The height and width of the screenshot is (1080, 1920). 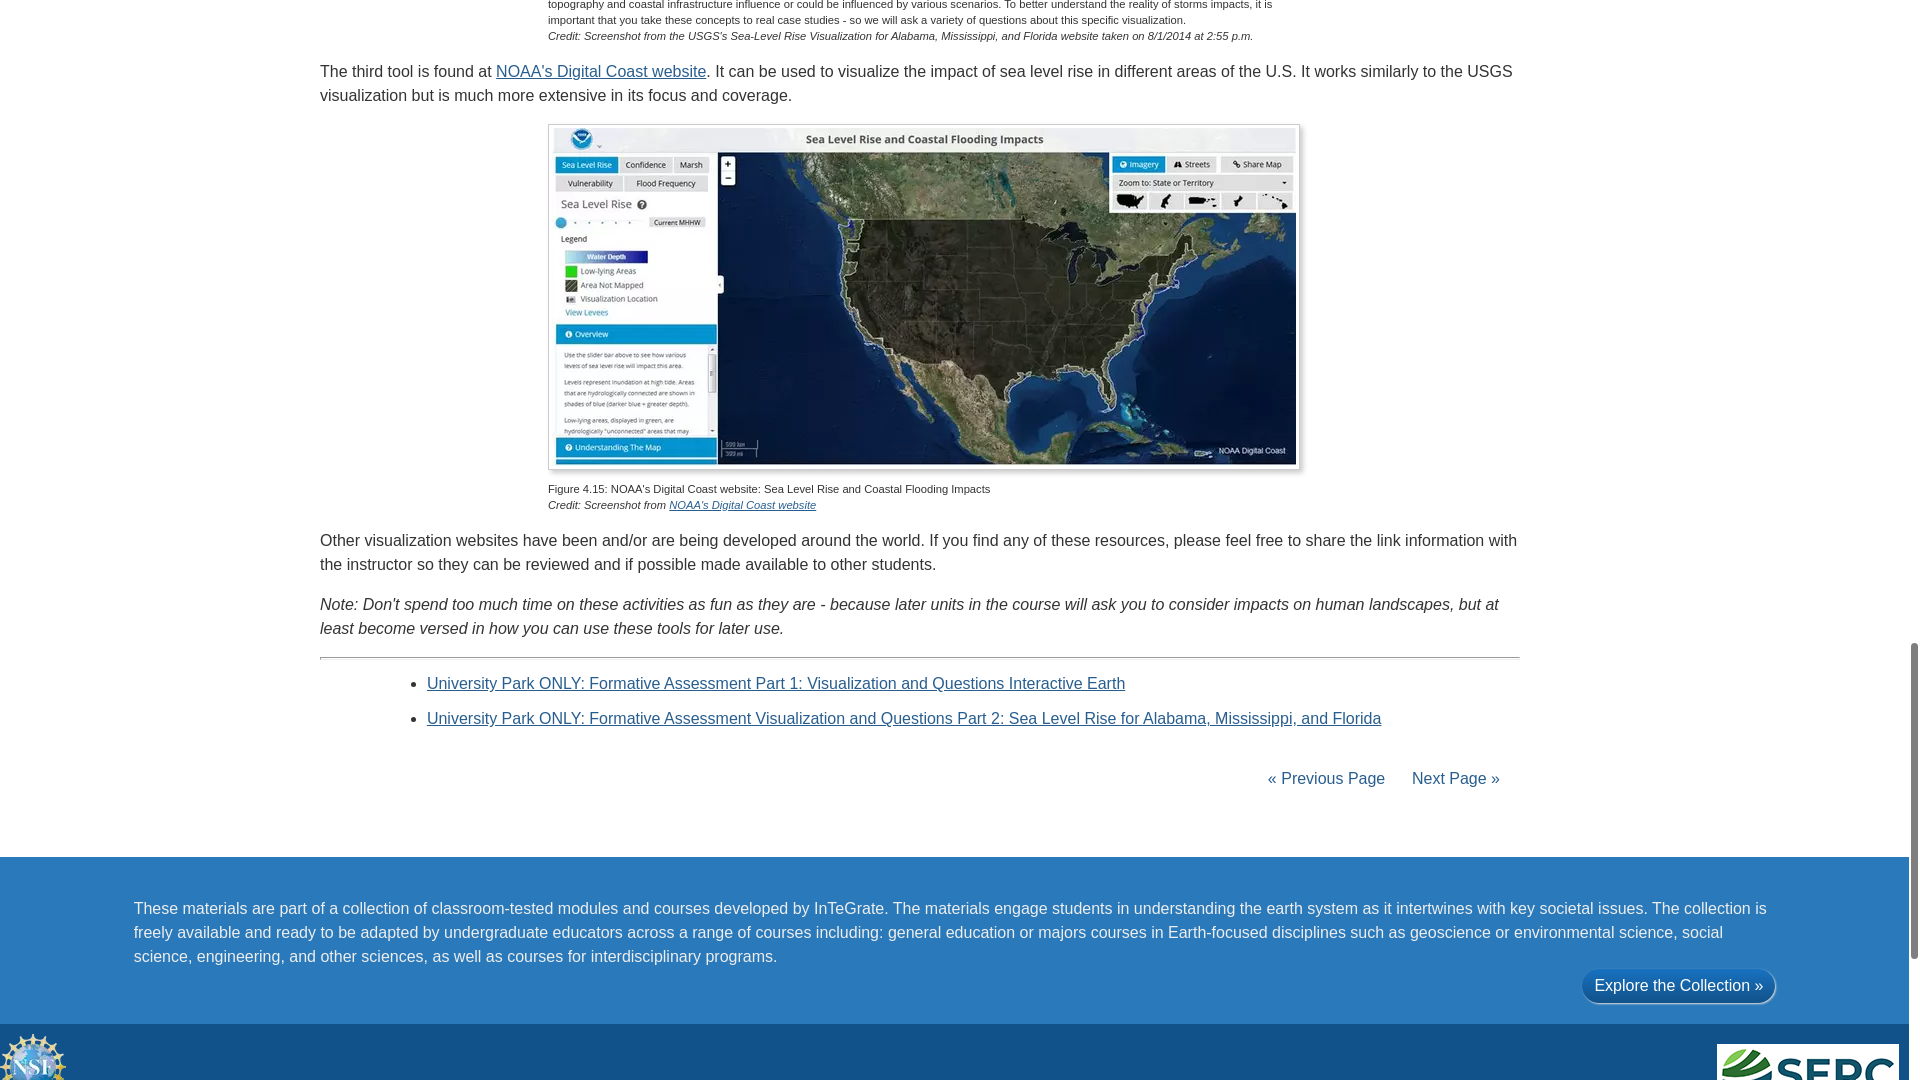 What do you see at coordinates (742, 504) in the screenshot?
I see `NOAA's Digital Coast website` at bounding box center [742, 504].